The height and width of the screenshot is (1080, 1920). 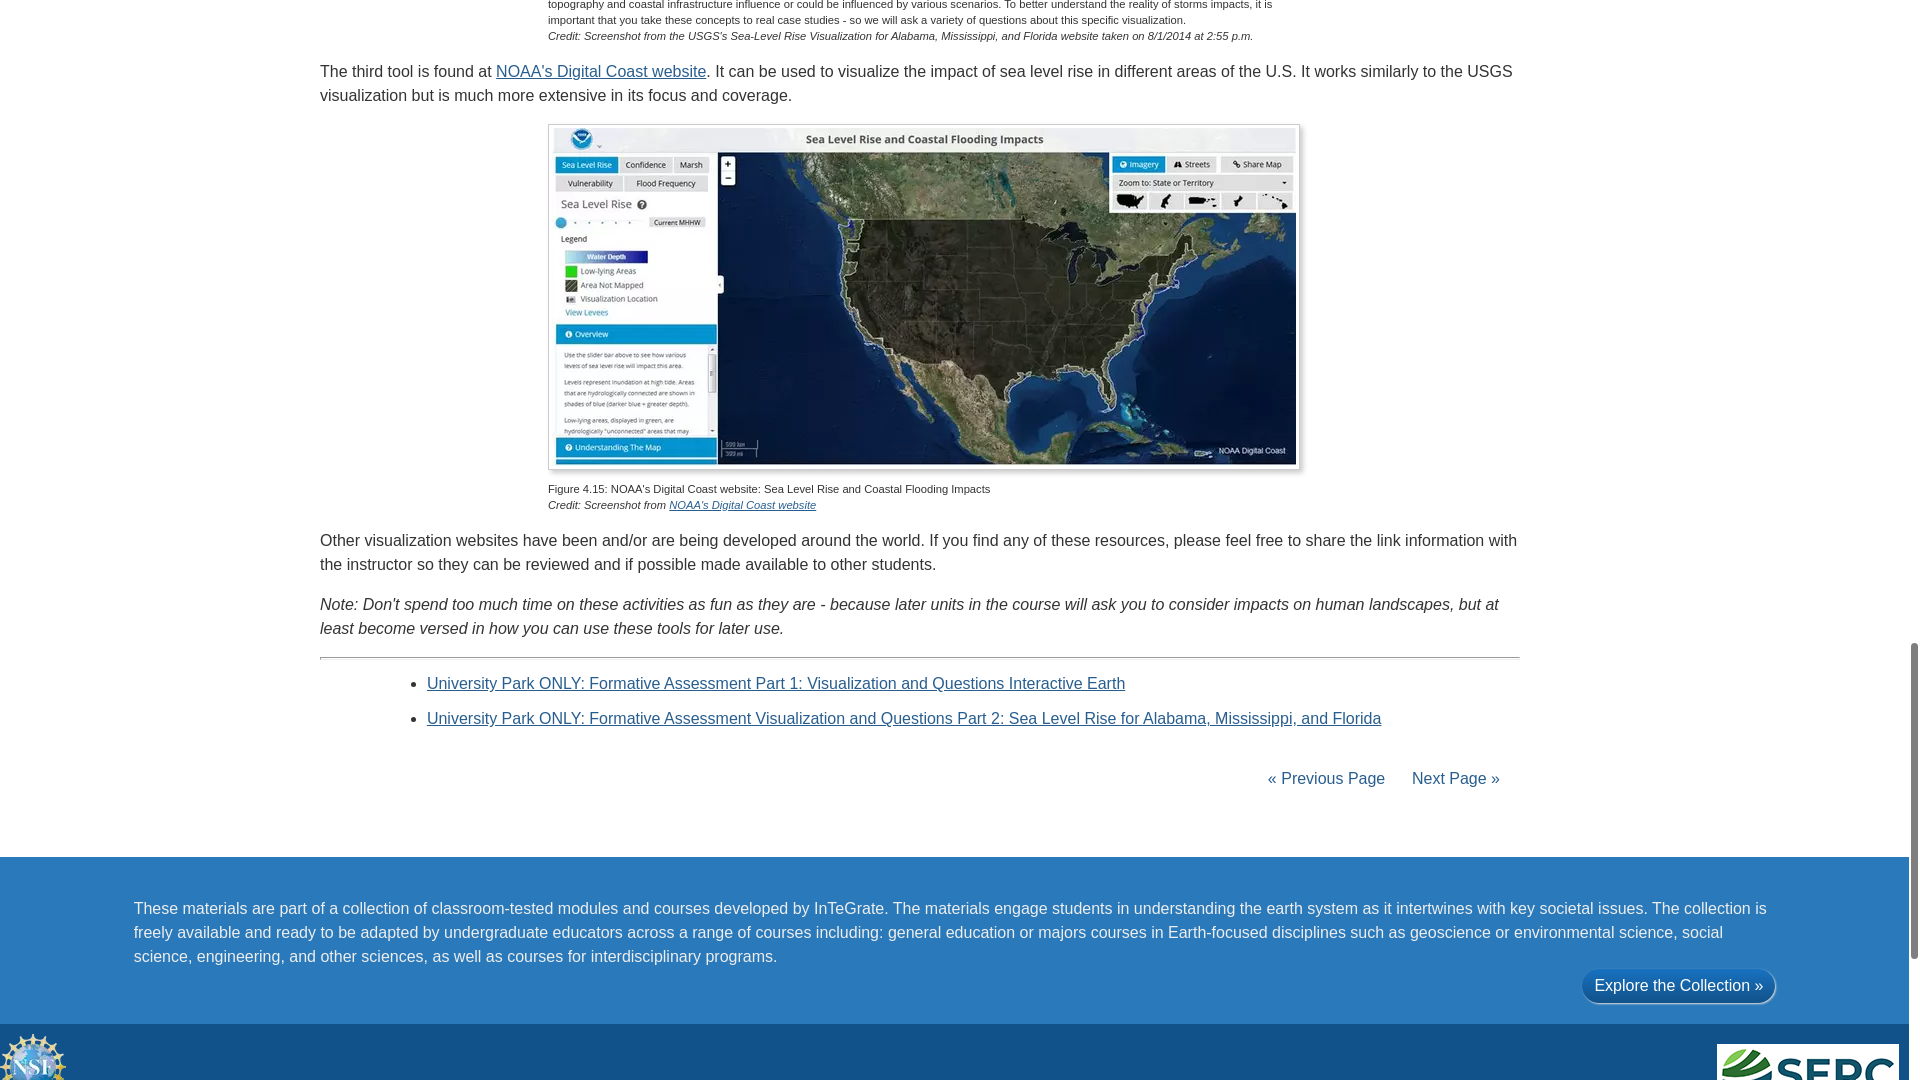 What do you see at coordinates (742, 504) in the screenshot?
I see `NOAA's Digital Coast website` at bounding box center [742, 504].